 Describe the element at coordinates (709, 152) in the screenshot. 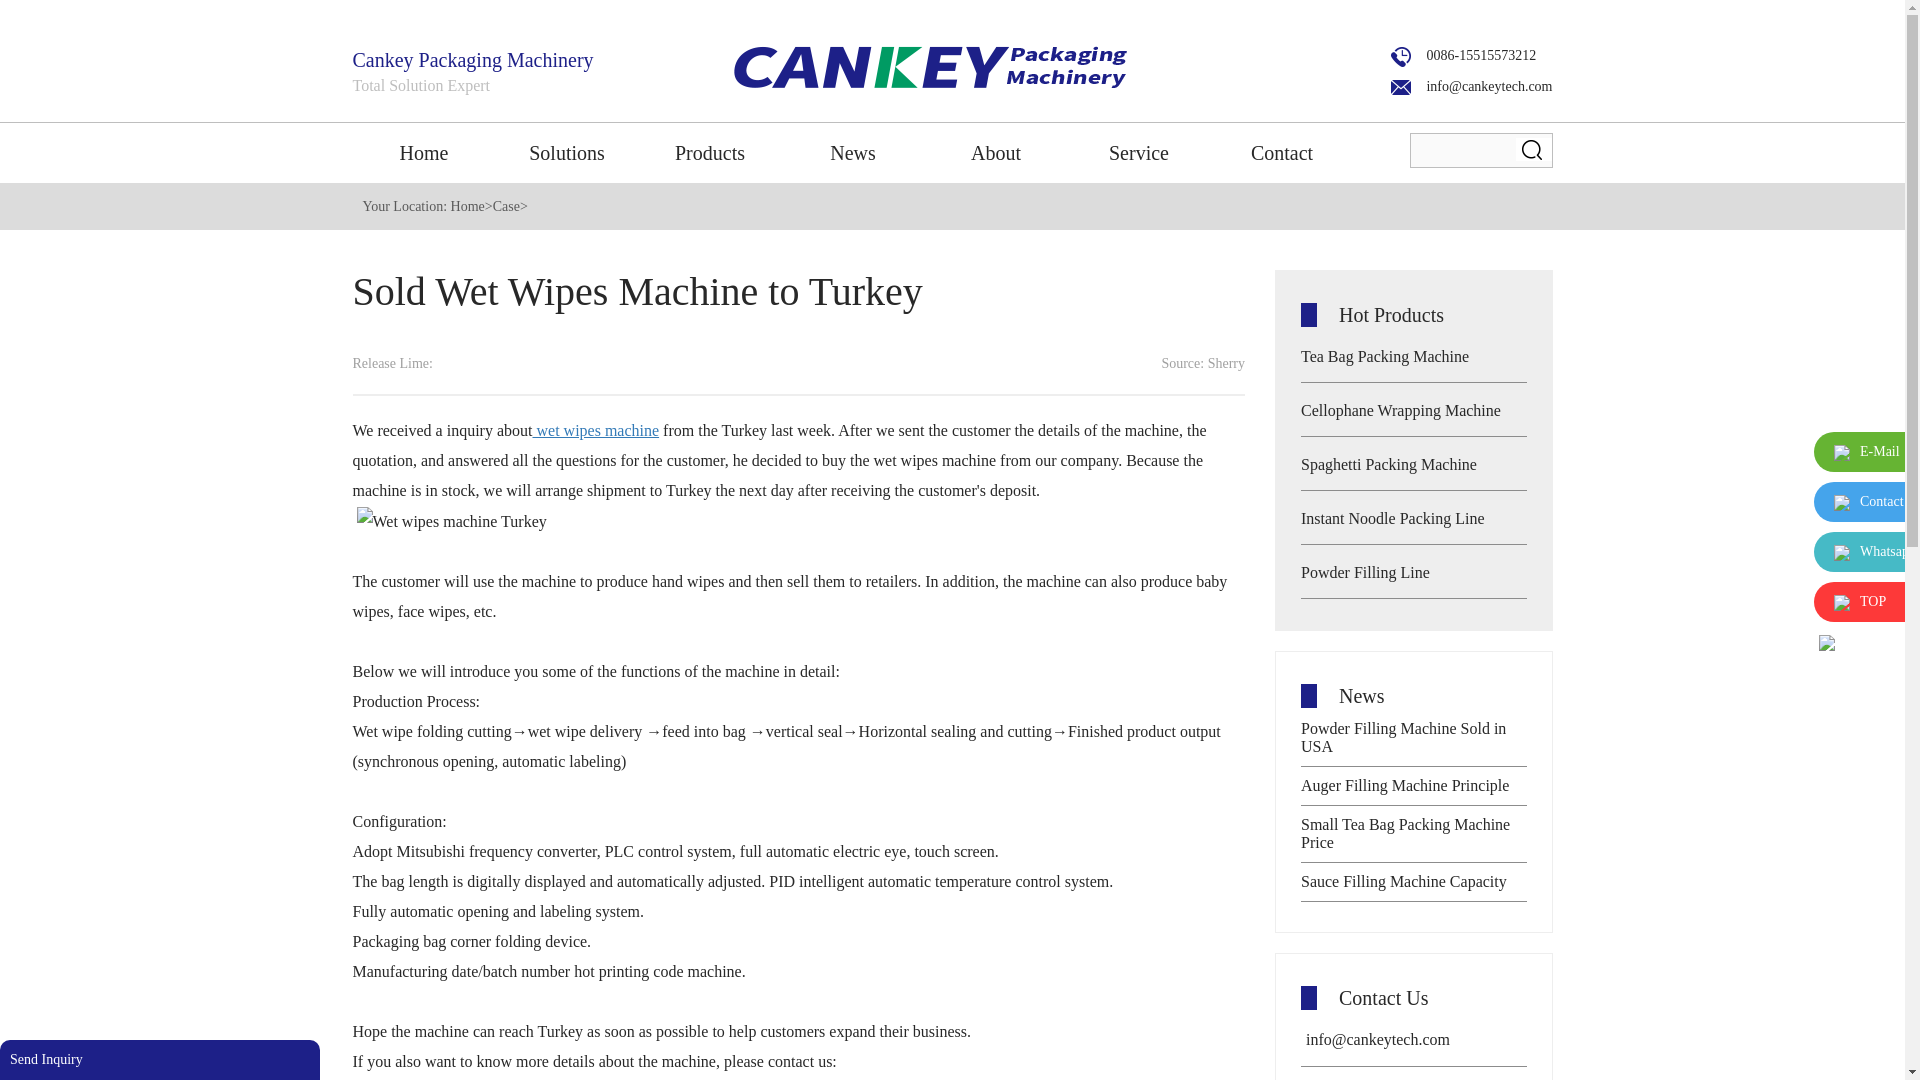

I see `Products` at that location.